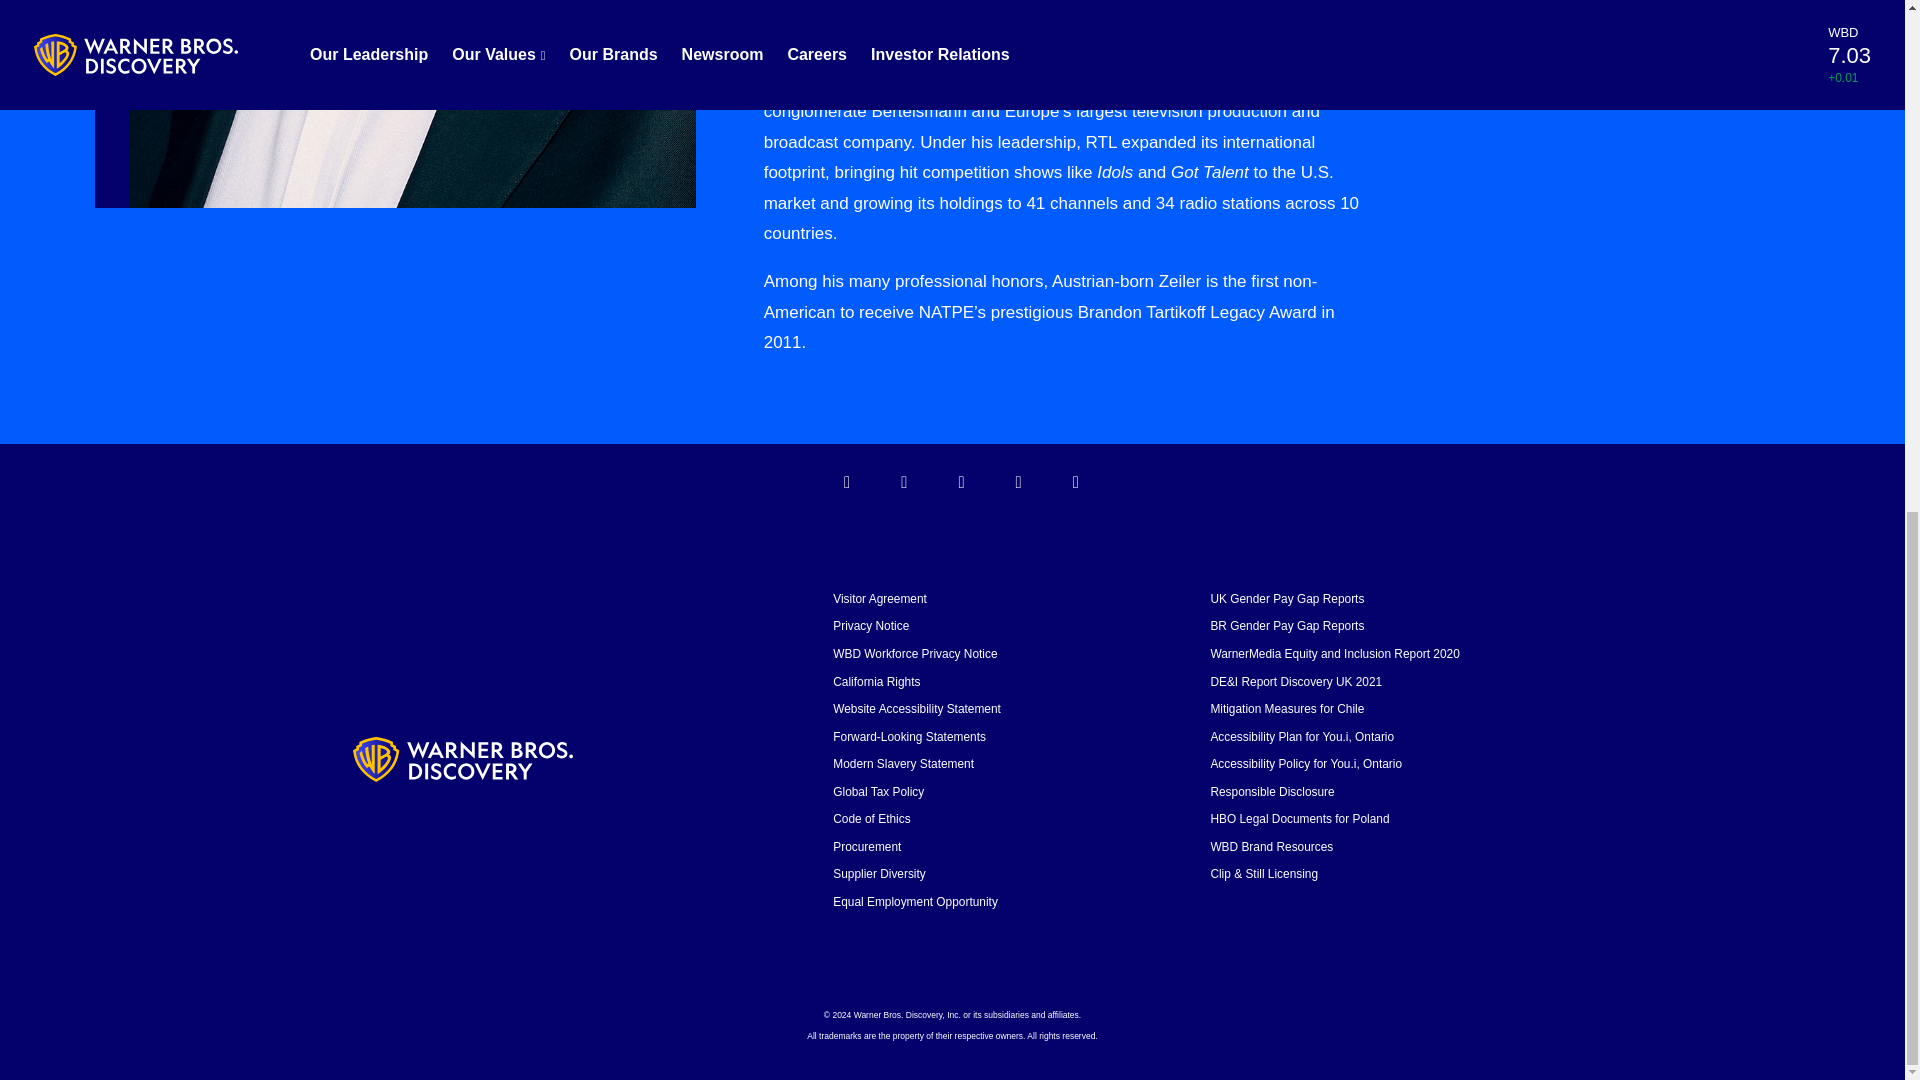 The width and height of the screenshot is (1920, 1080). Describe the element at coordinates (870, 625) in the screenshot. I see `Privacy Notice` at that location.